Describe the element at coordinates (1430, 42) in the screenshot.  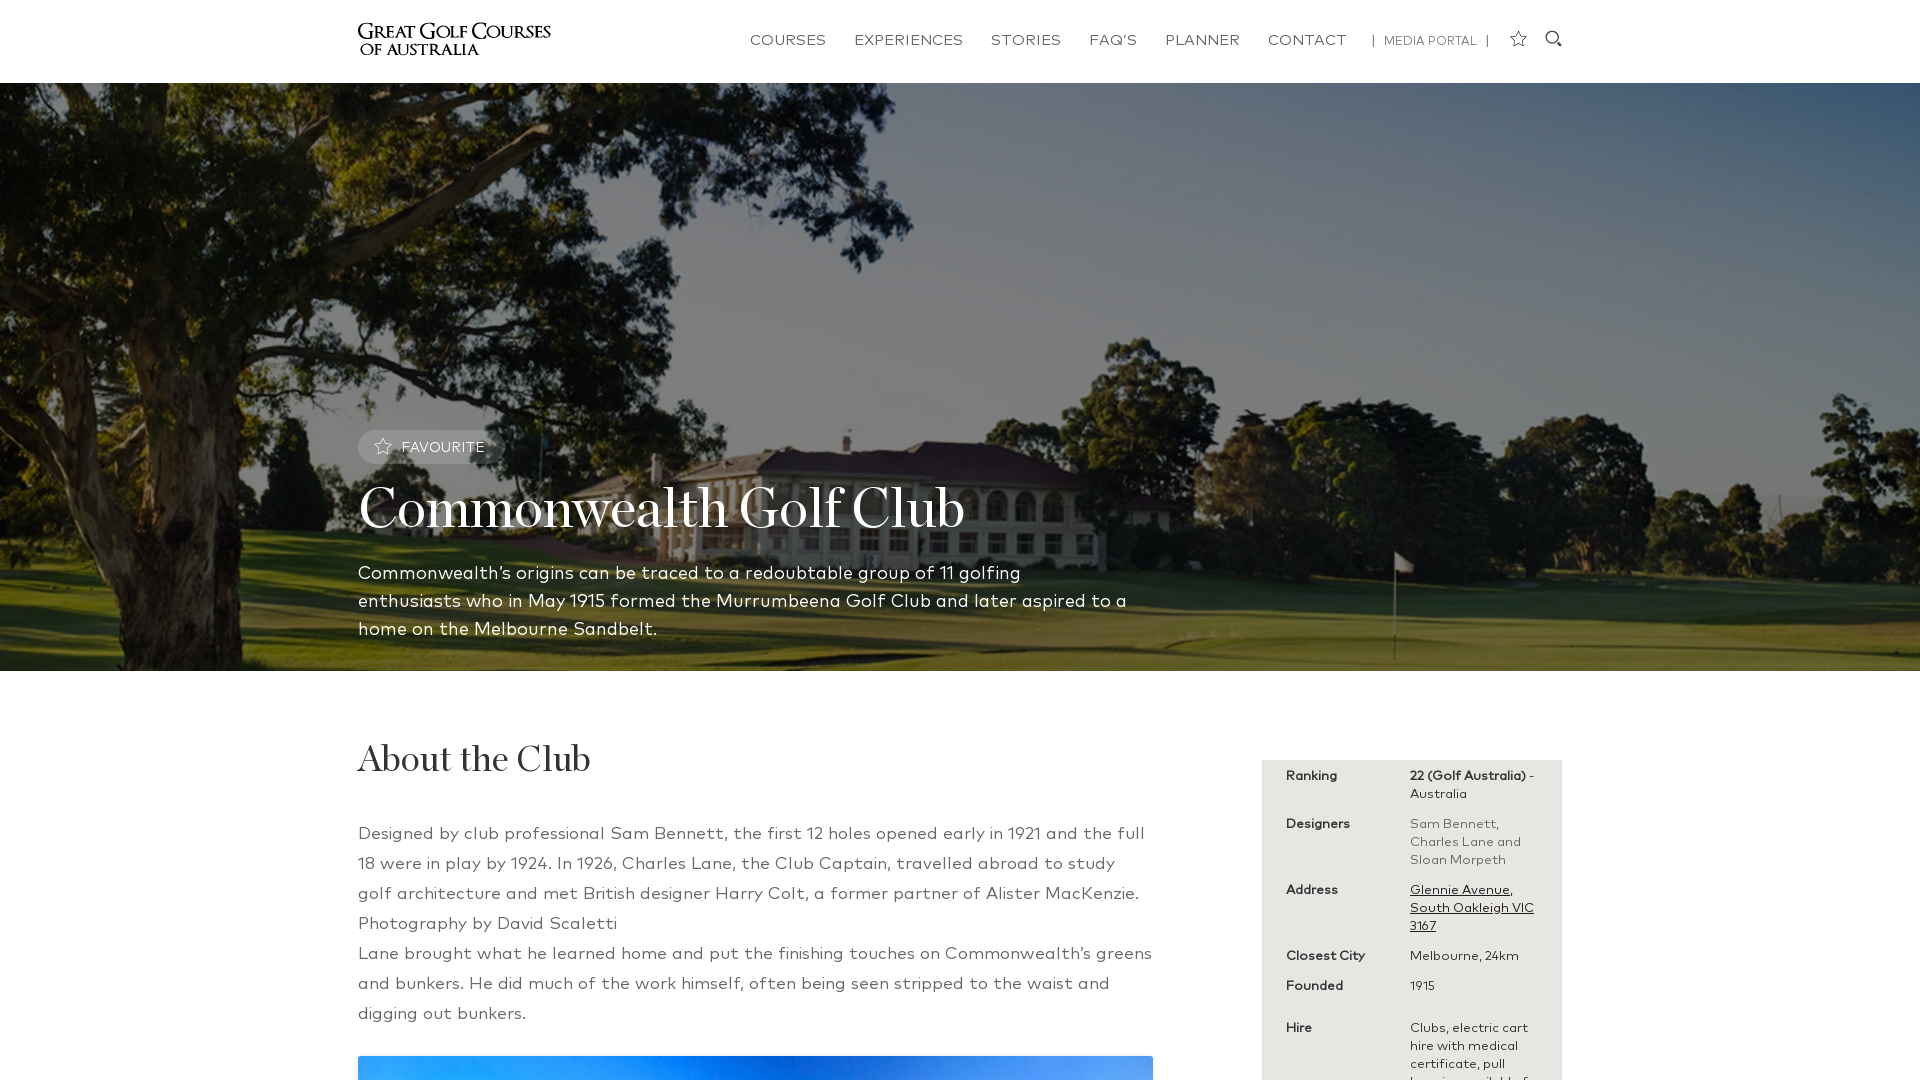
I see `MEDIA PORTAL` at that location.